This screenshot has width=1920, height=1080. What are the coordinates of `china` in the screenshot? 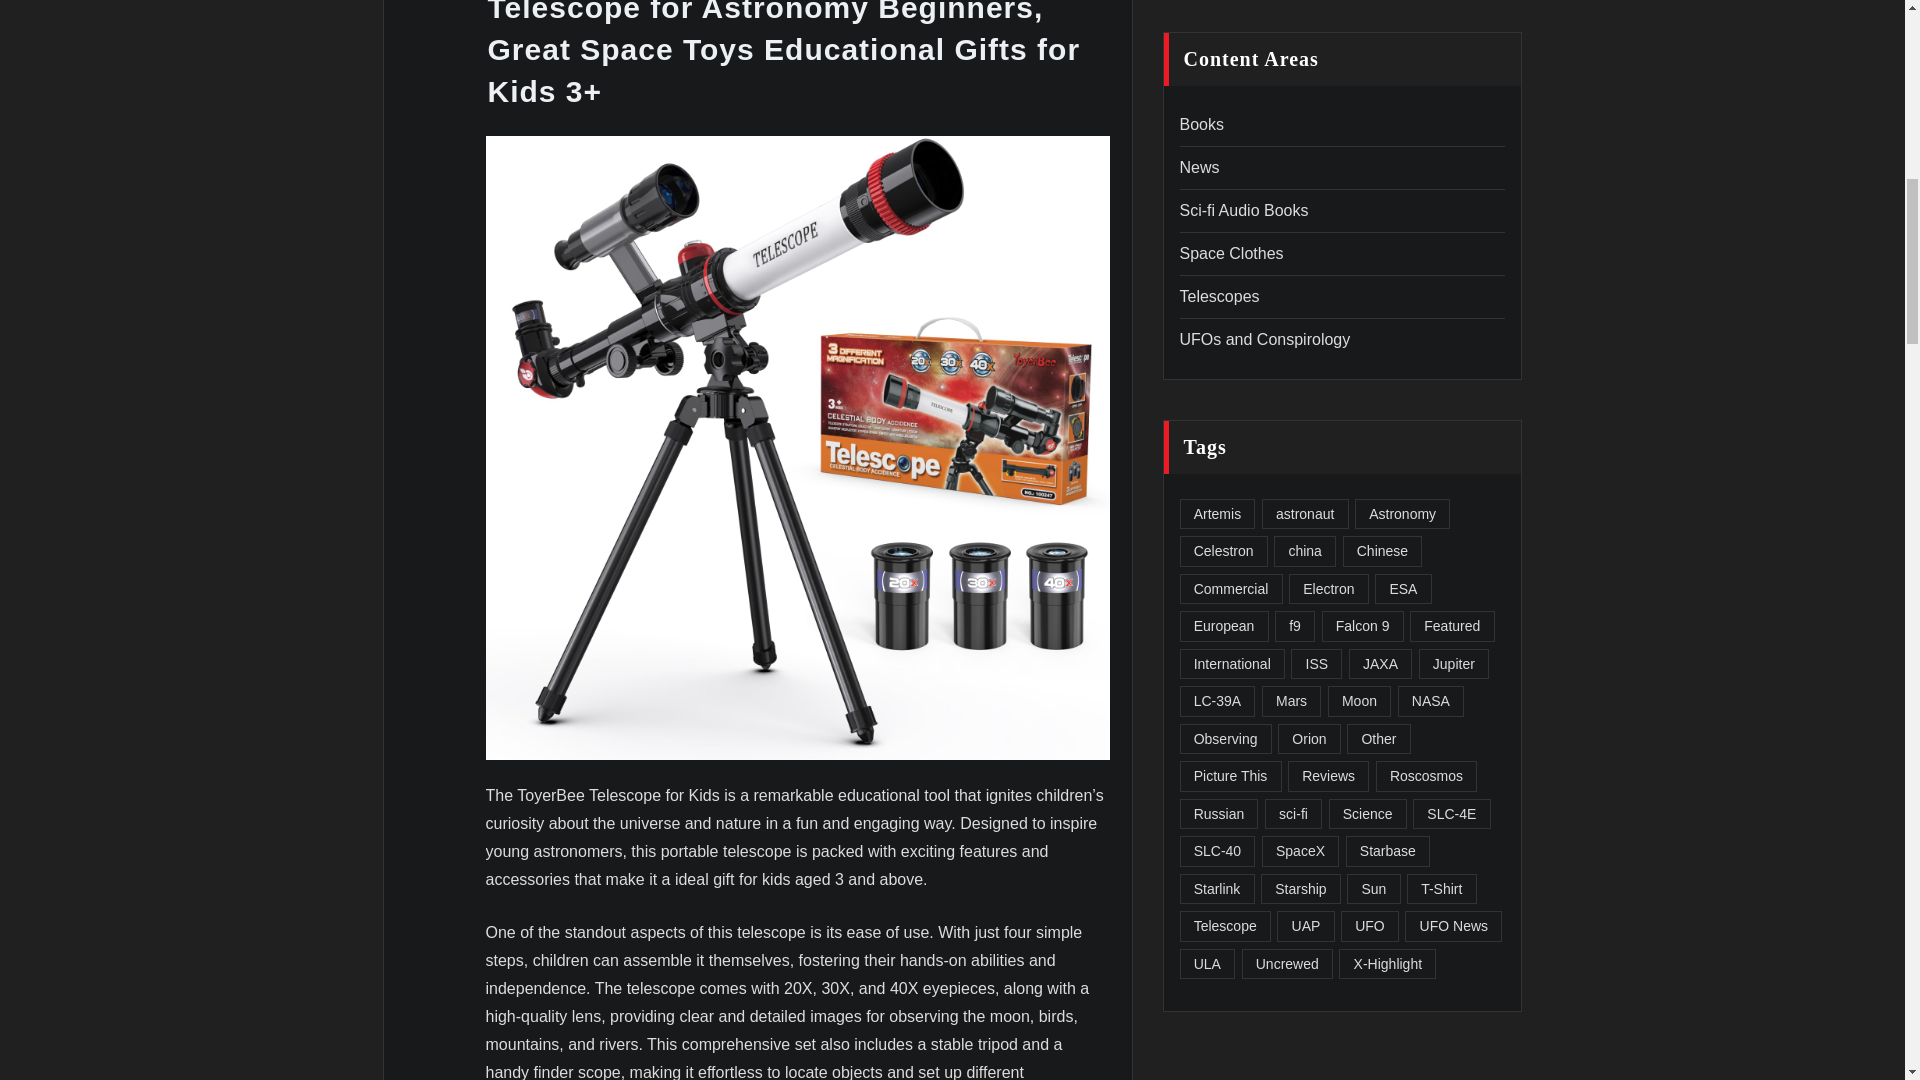 It's located at (1305, 551).